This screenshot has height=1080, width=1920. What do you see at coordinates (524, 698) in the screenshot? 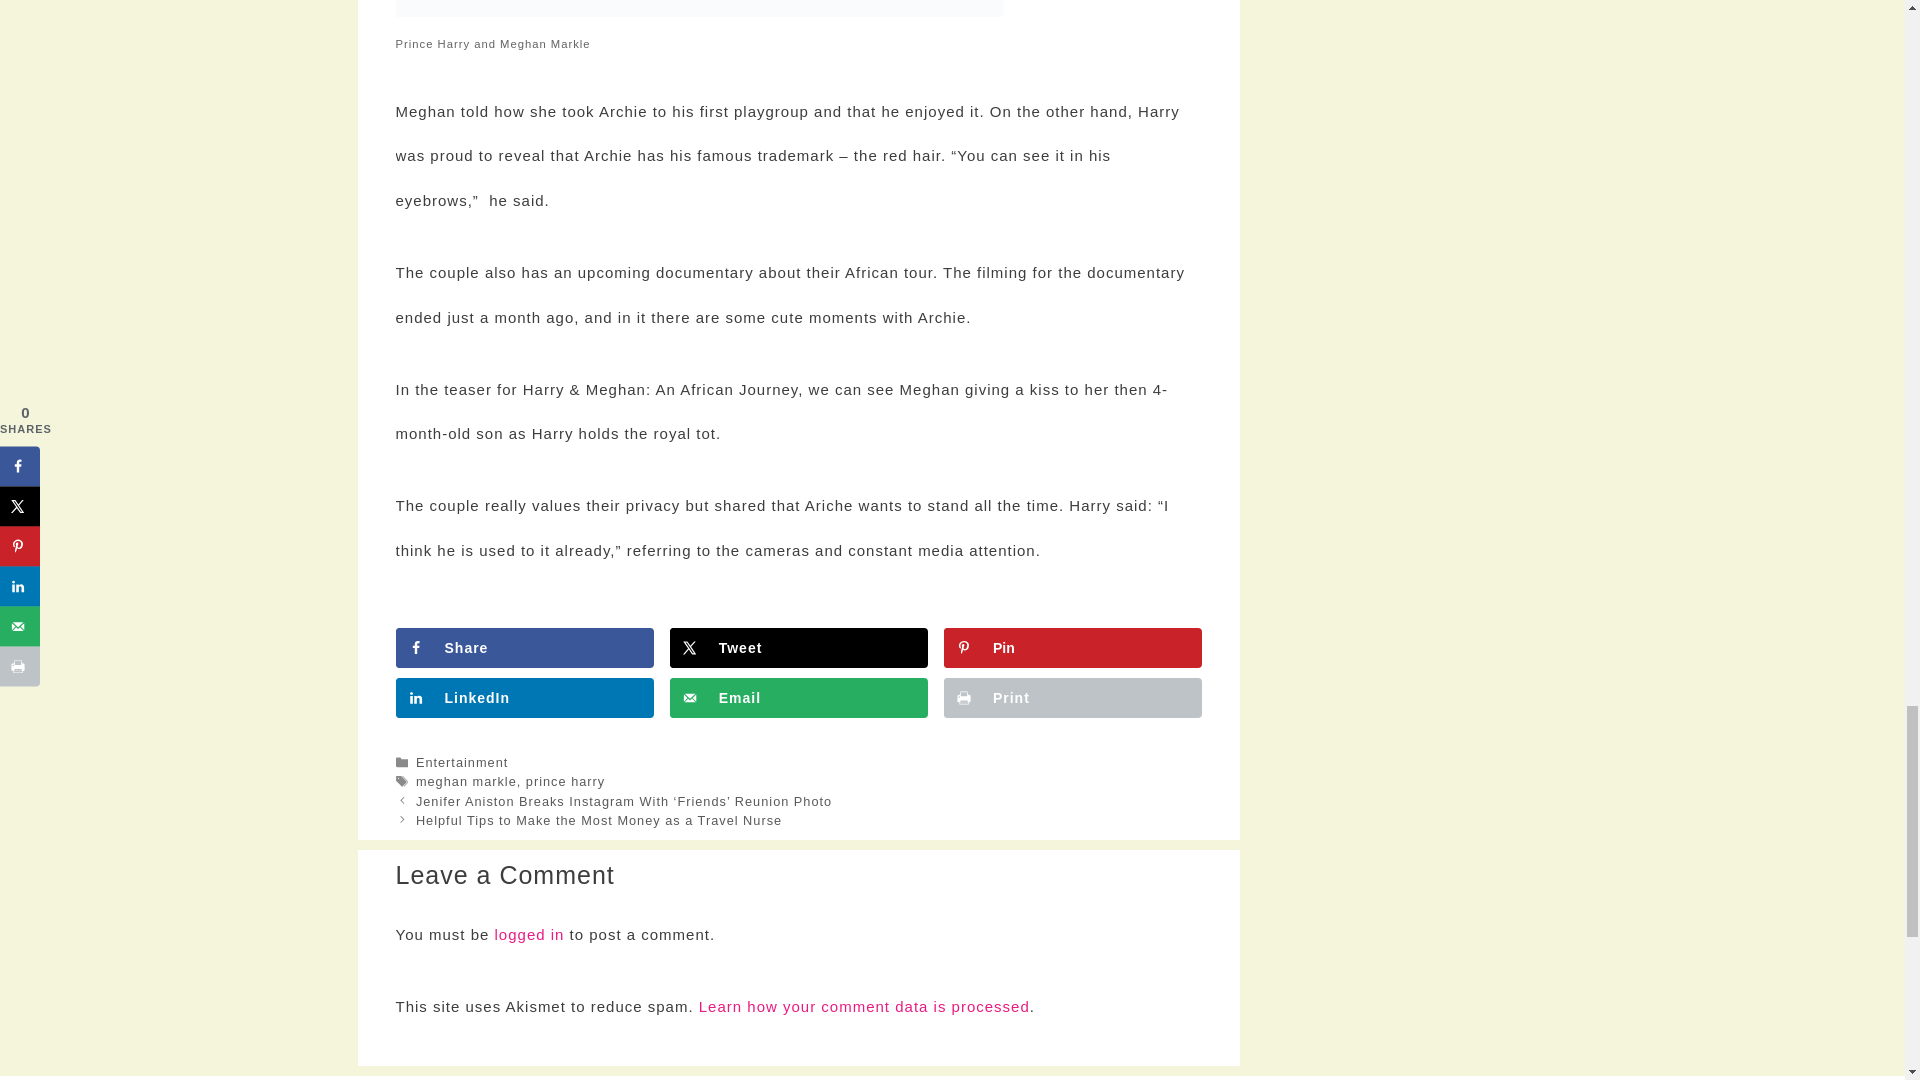
I see `Share on LinkedIn` at bounding box center [524, 698].